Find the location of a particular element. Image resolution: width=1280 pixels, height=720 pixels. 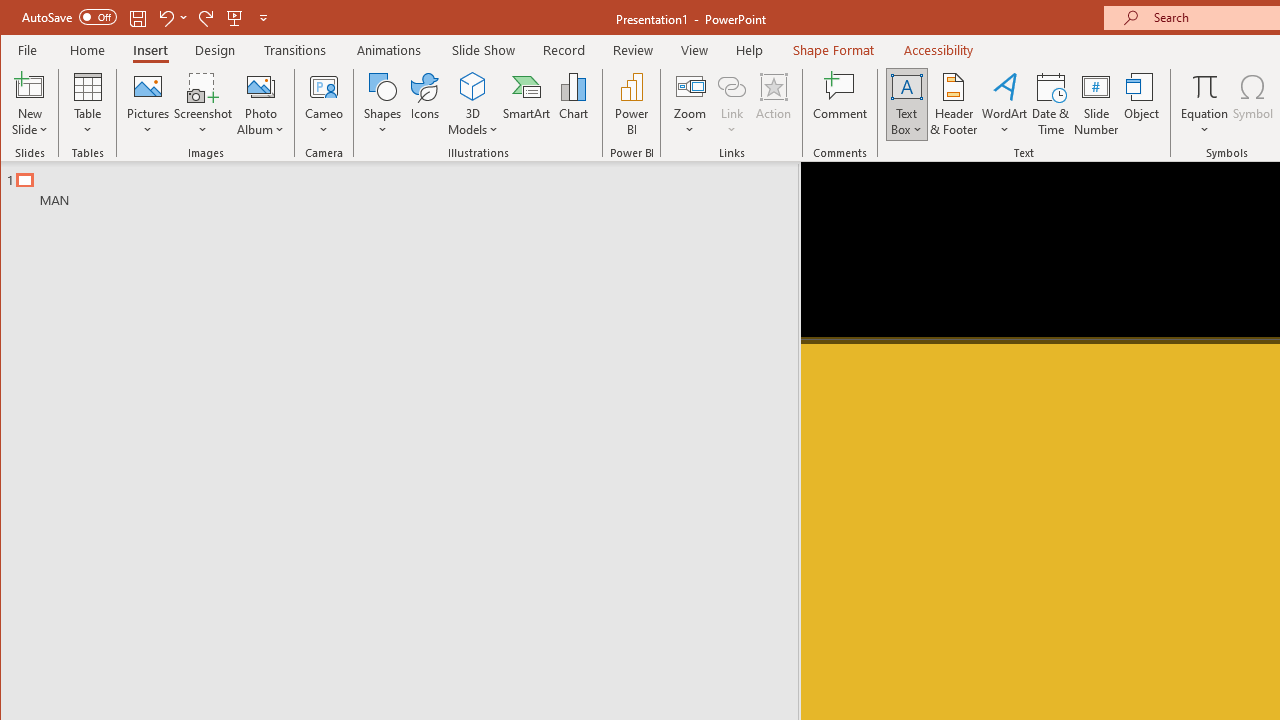

Draw Horizontal Text Box is located at coordinates (906, 86).